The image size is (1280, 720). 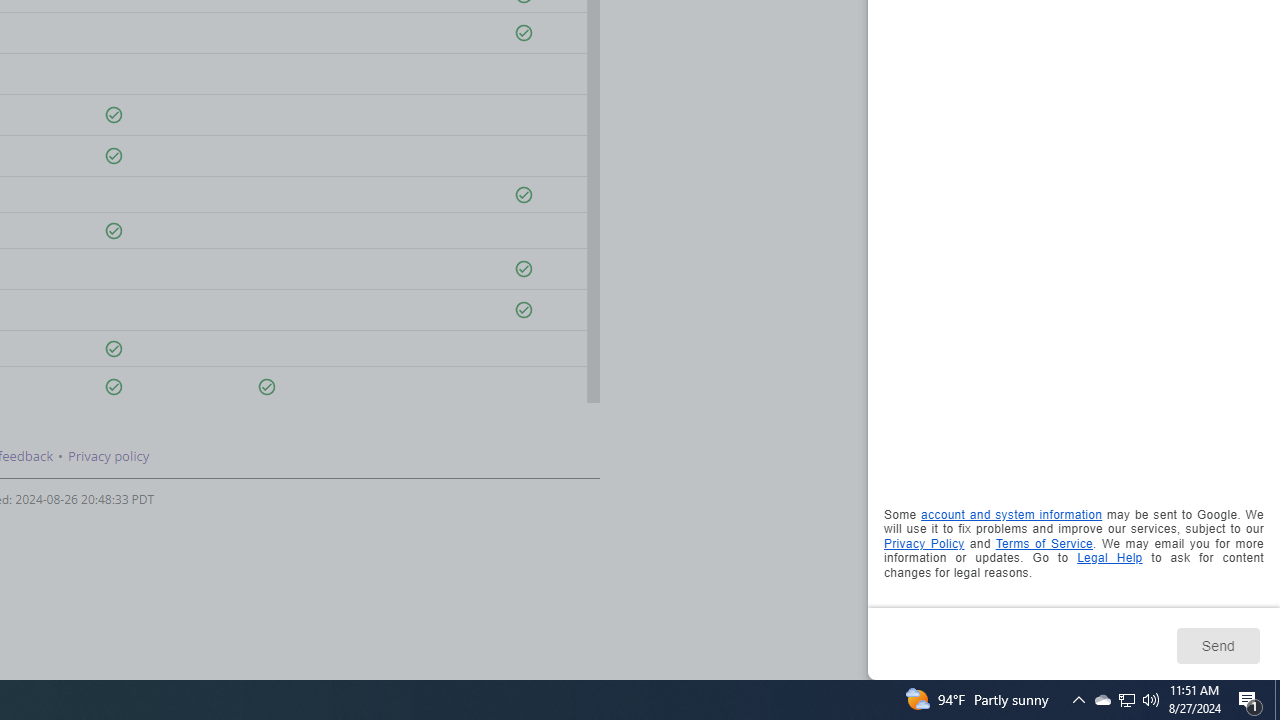 I want to click on Available status, so click(x=267, y=387).